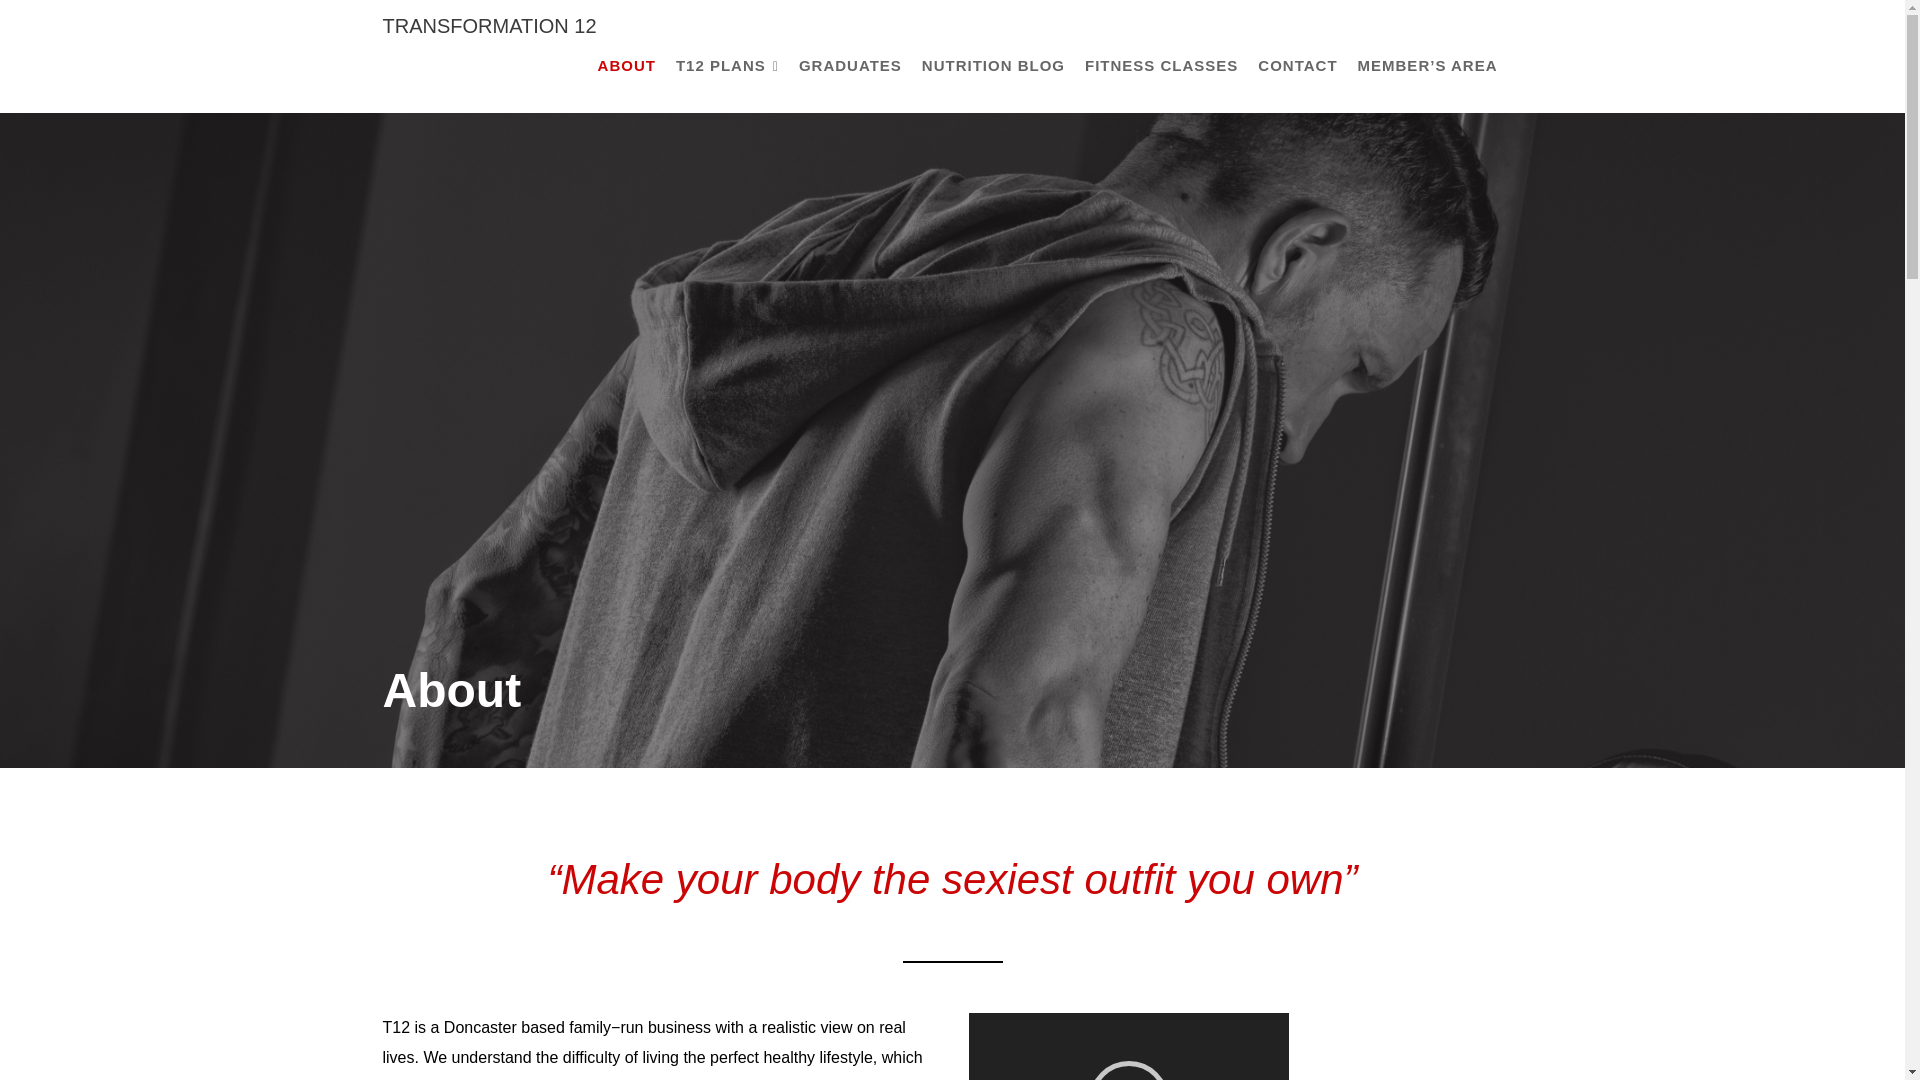  What do you see at coordinates (626, 66) in the screenshot?
I see `ABOUT` at bounding box center [626, 66].